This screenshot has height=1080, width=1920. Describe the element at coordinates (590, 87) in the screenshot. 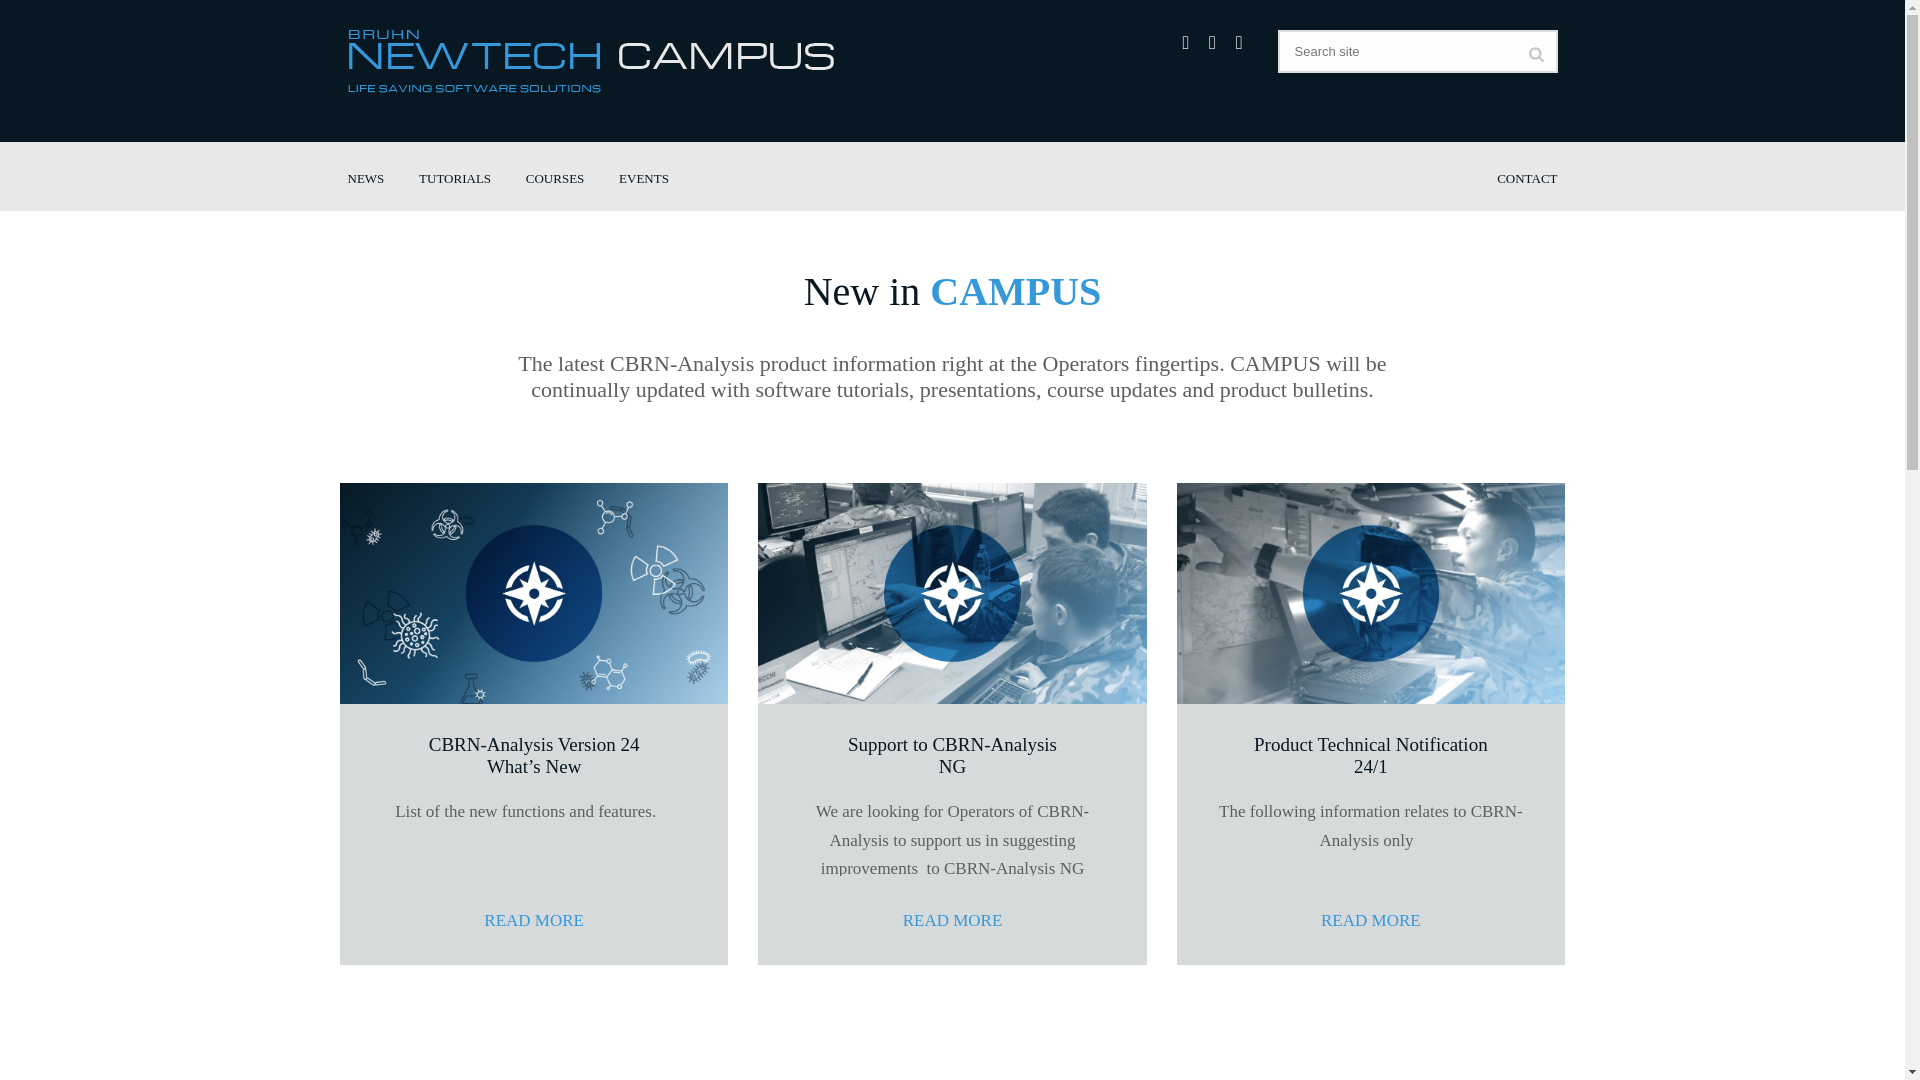

I see `Bruhn` at that location.